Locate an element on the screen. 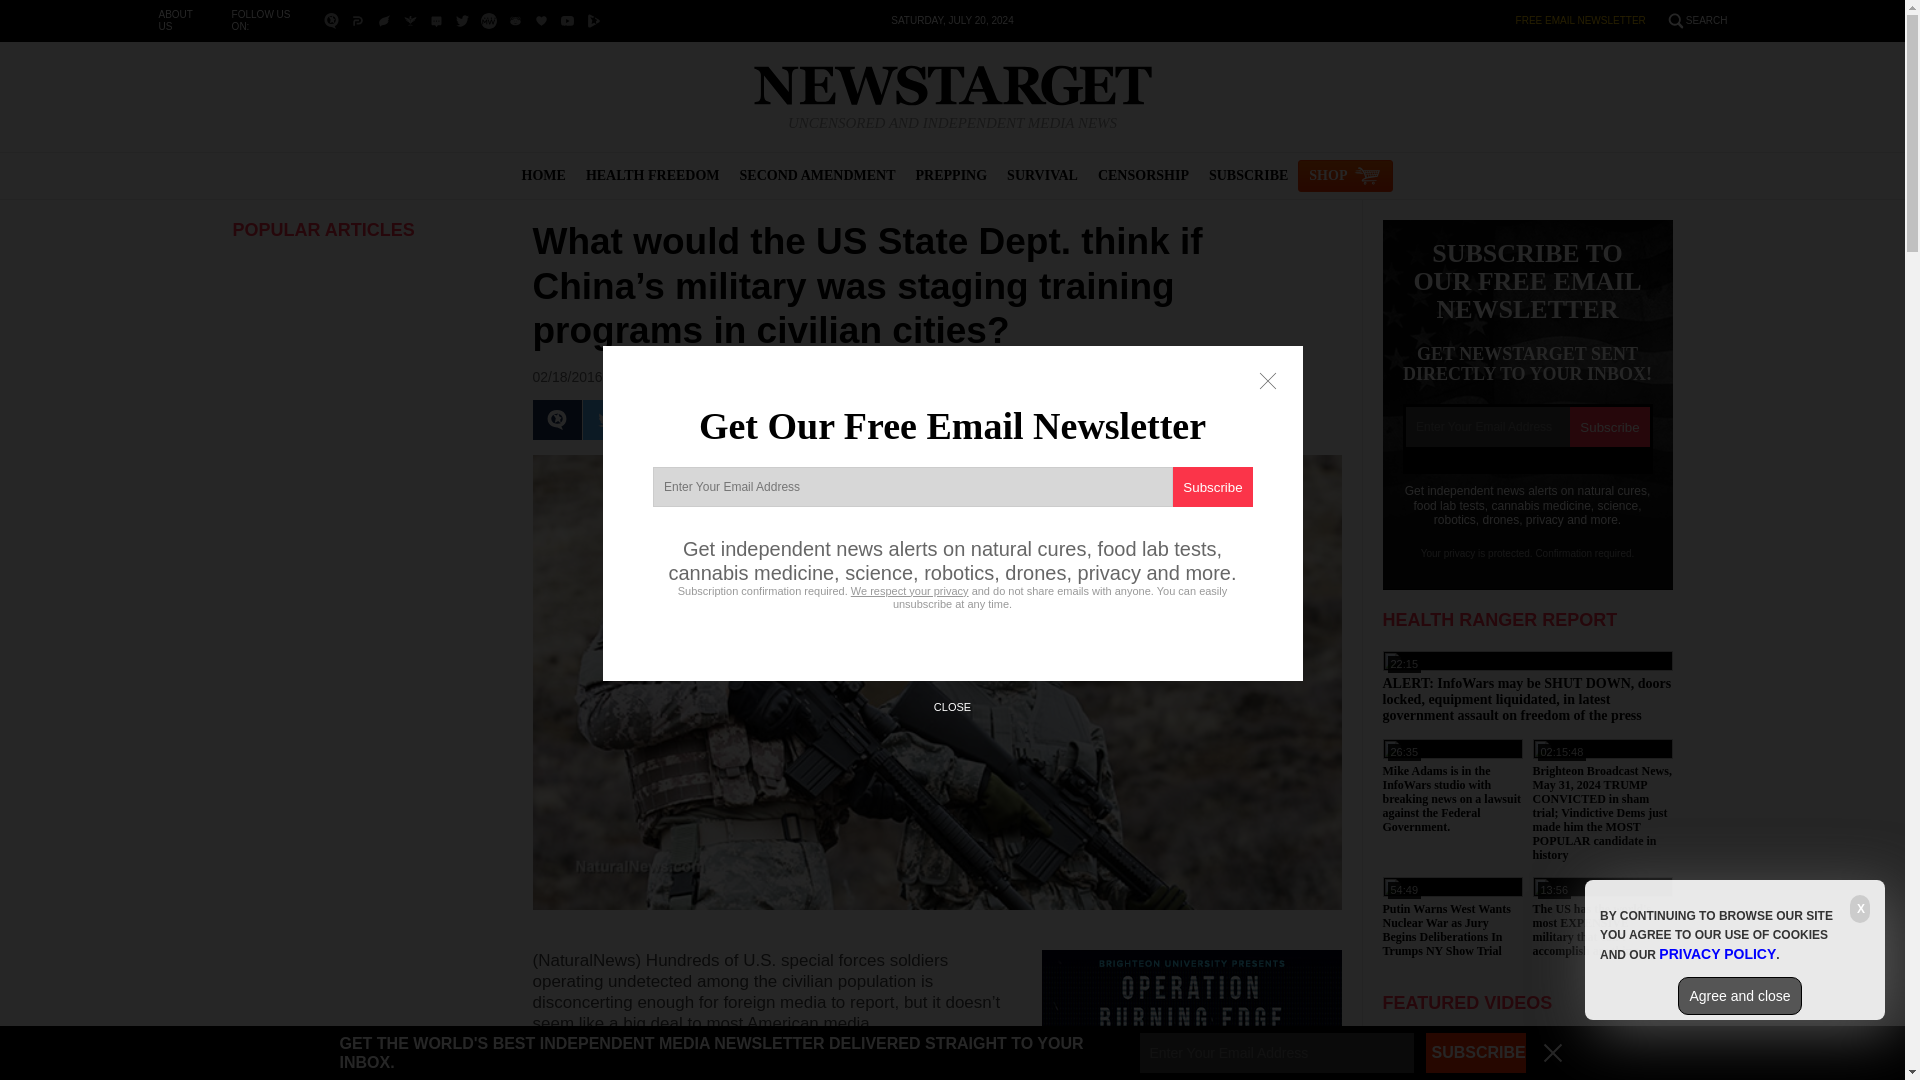  Health Freedom is located at coordinates (652, 176).